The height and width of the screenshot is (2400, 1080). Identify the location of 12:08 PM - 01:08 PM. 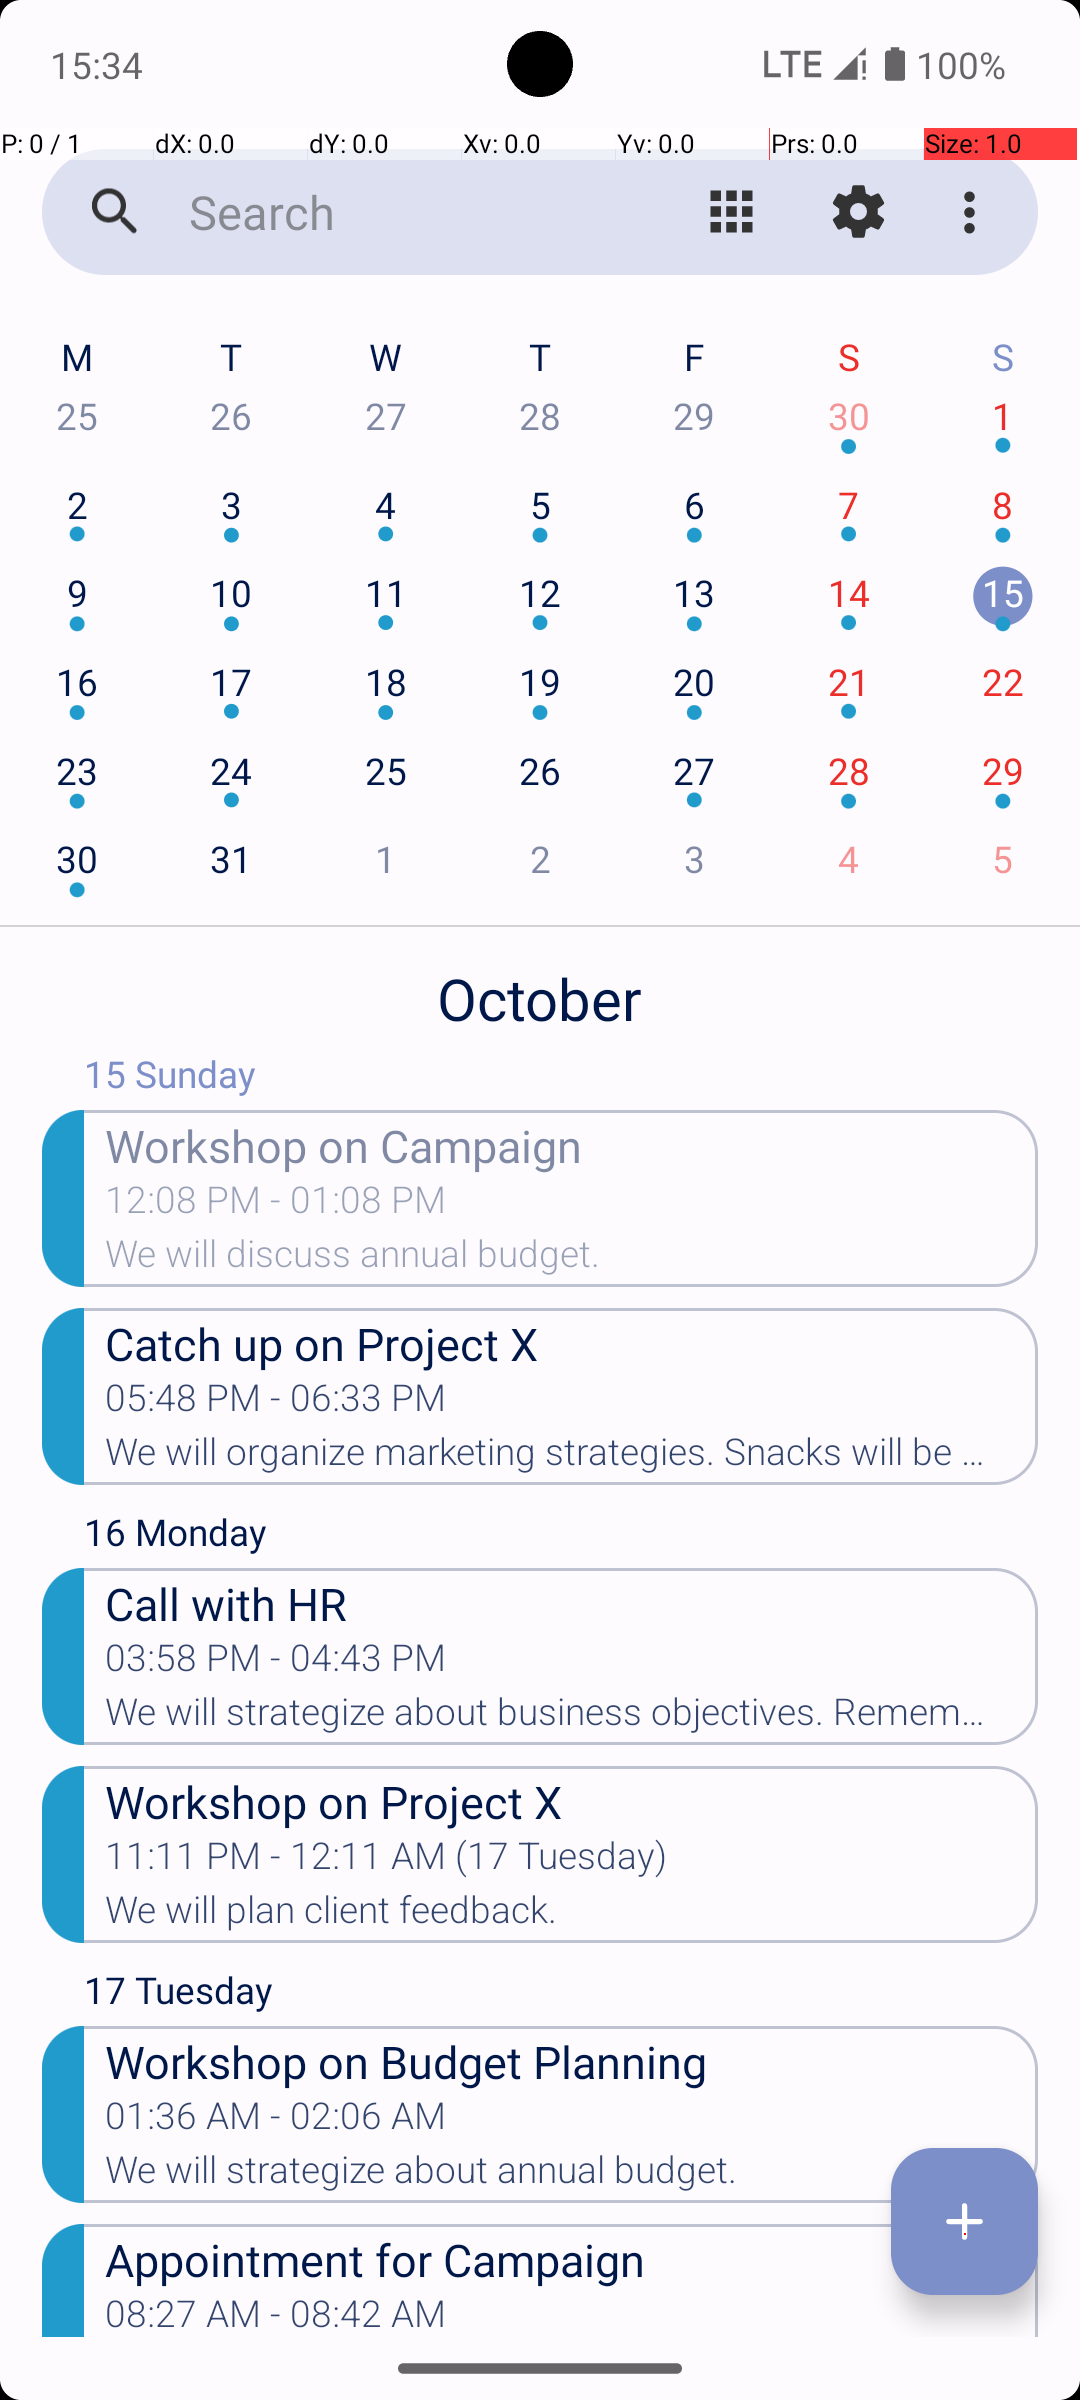
(276, 1206).